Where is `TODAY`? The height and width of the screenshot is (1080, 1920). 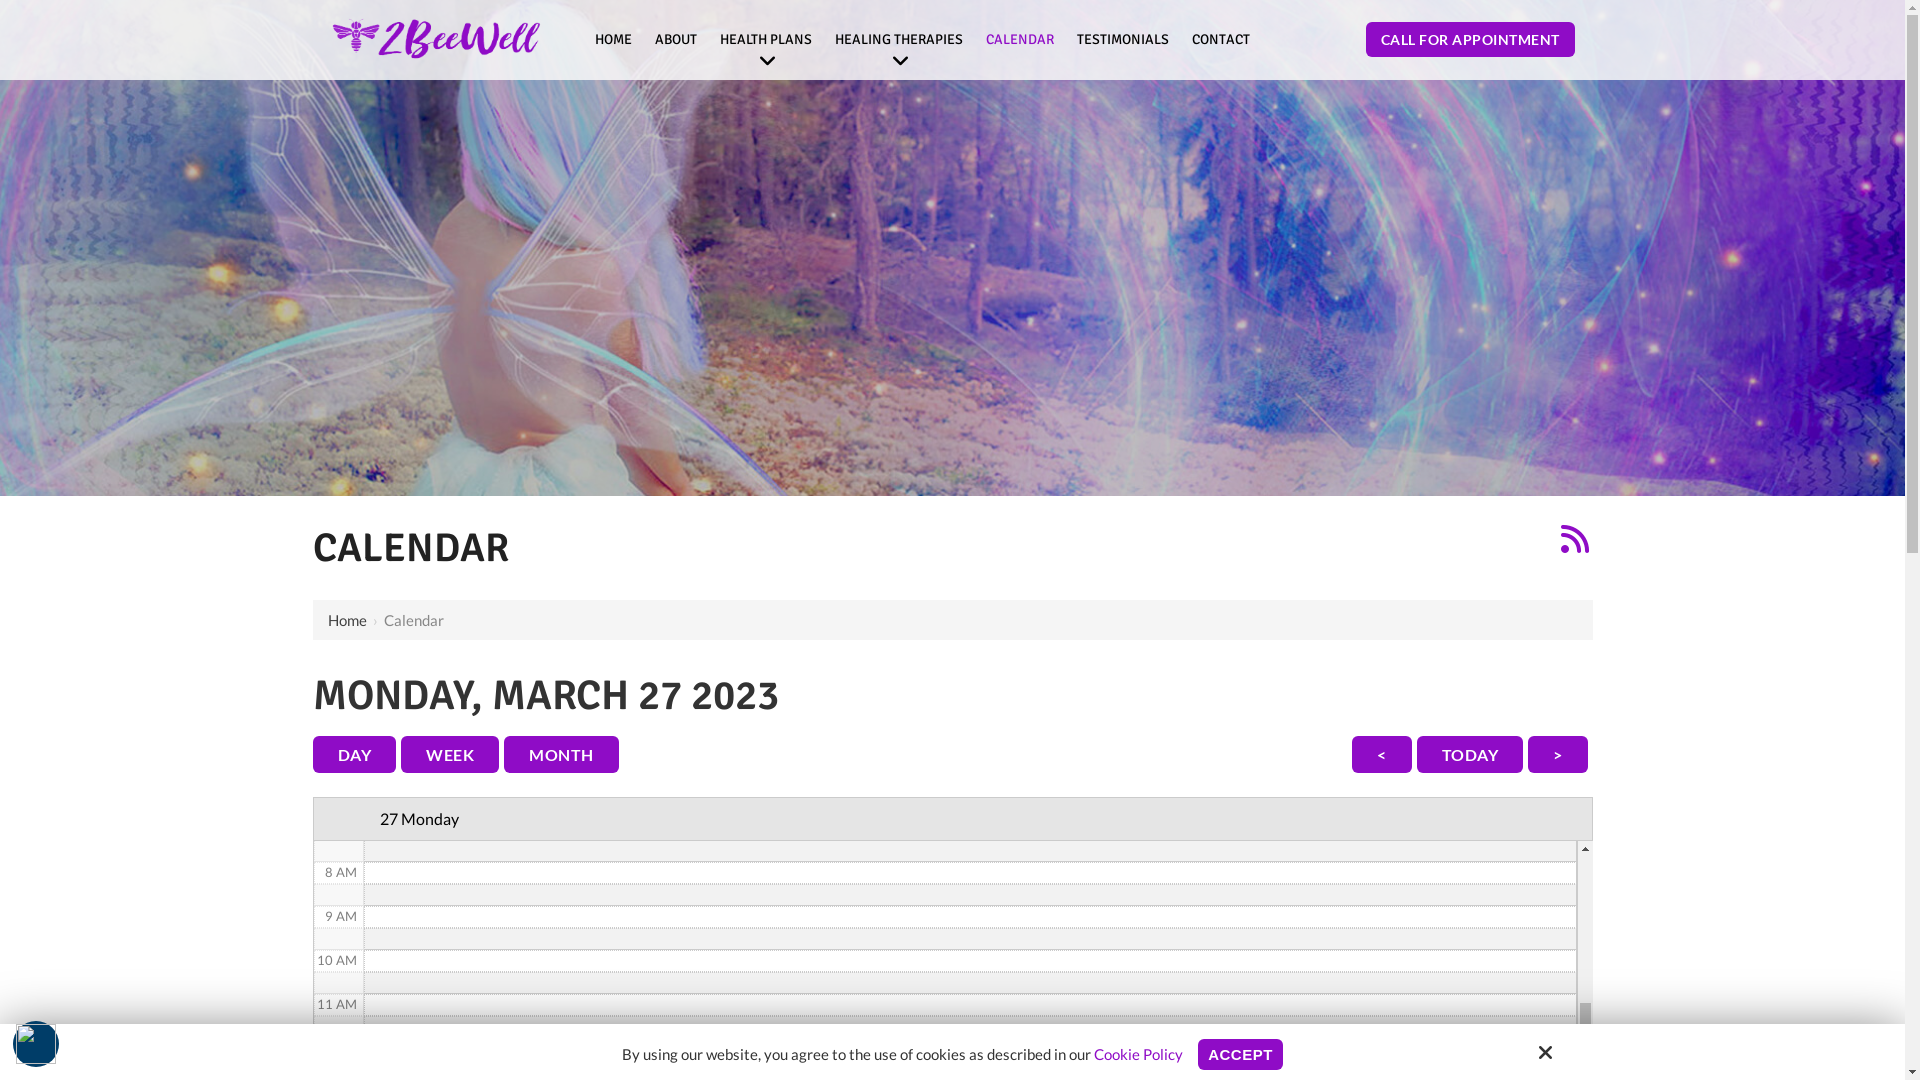
TODAY is located at coordinates (1470, 754).